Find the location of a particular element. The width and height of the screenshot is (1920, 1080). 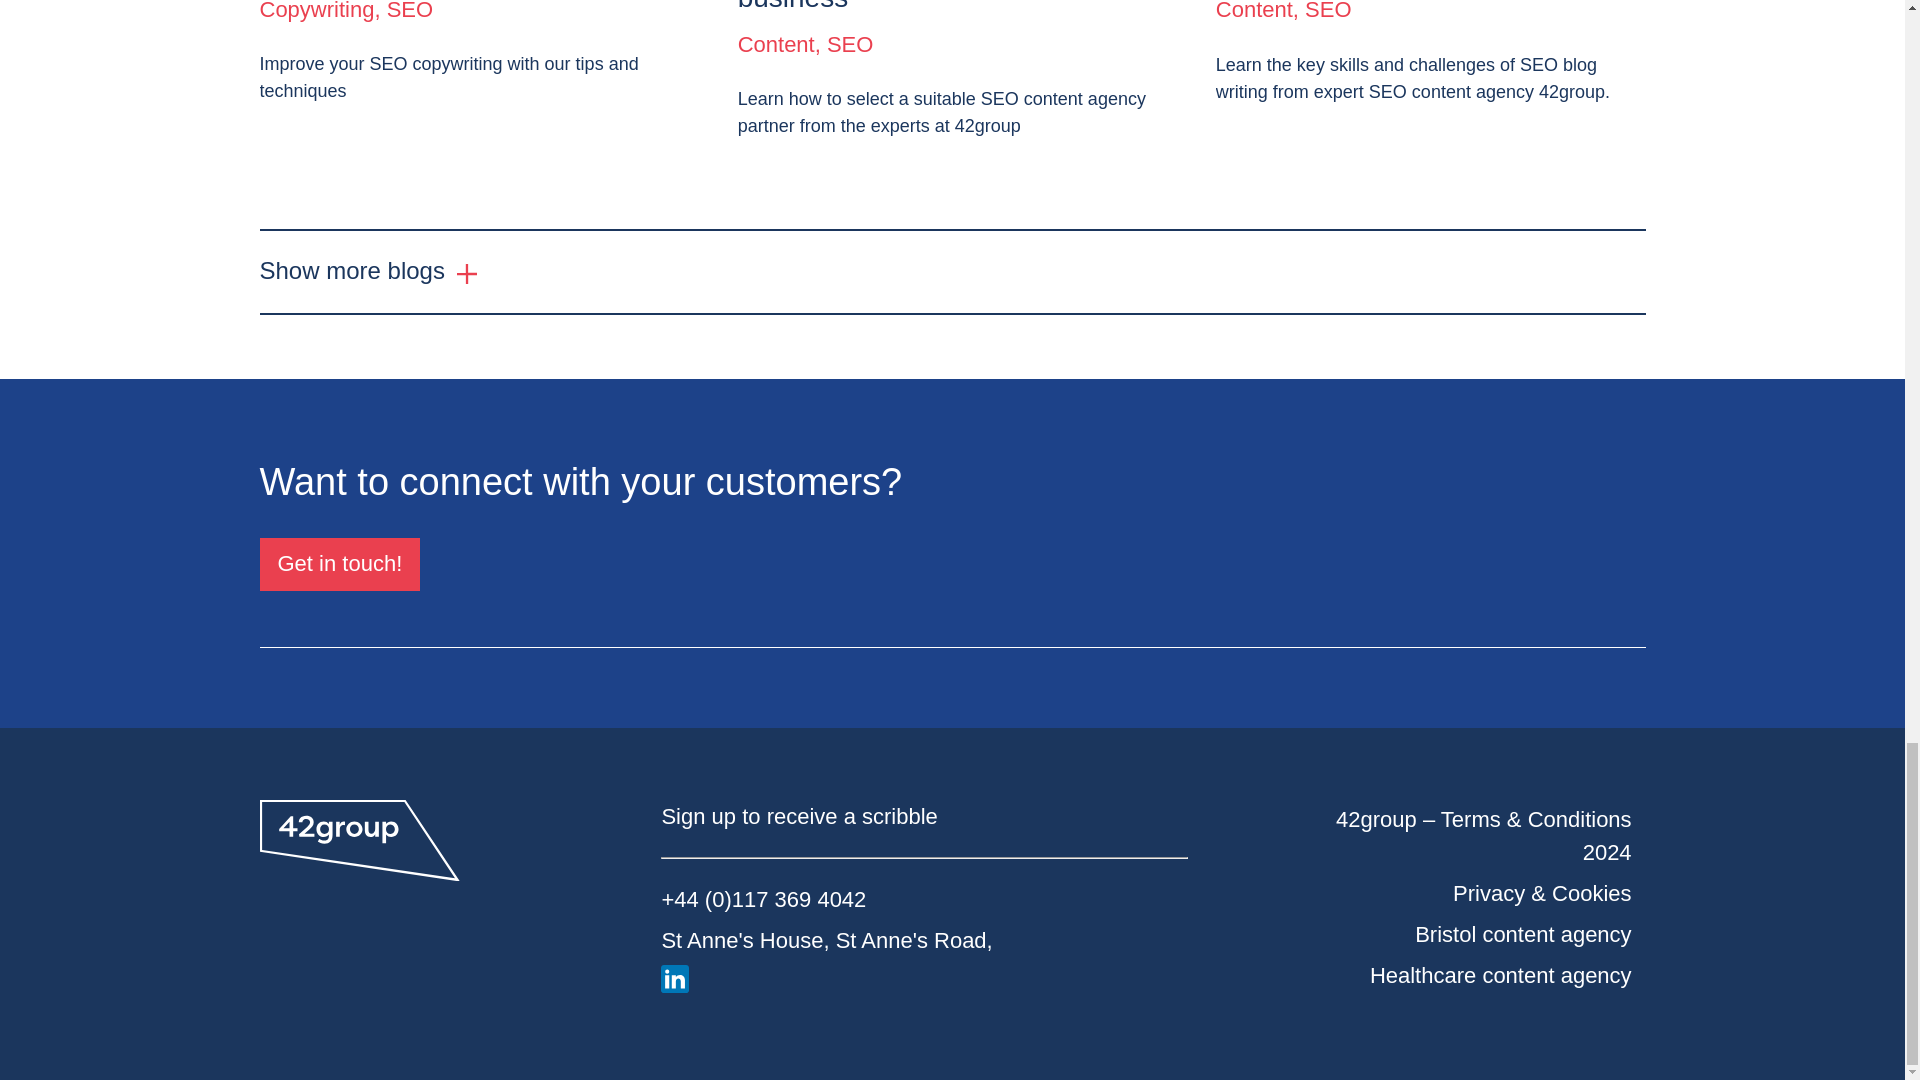

Bristol content agency is located at coordinates (1522, 935).